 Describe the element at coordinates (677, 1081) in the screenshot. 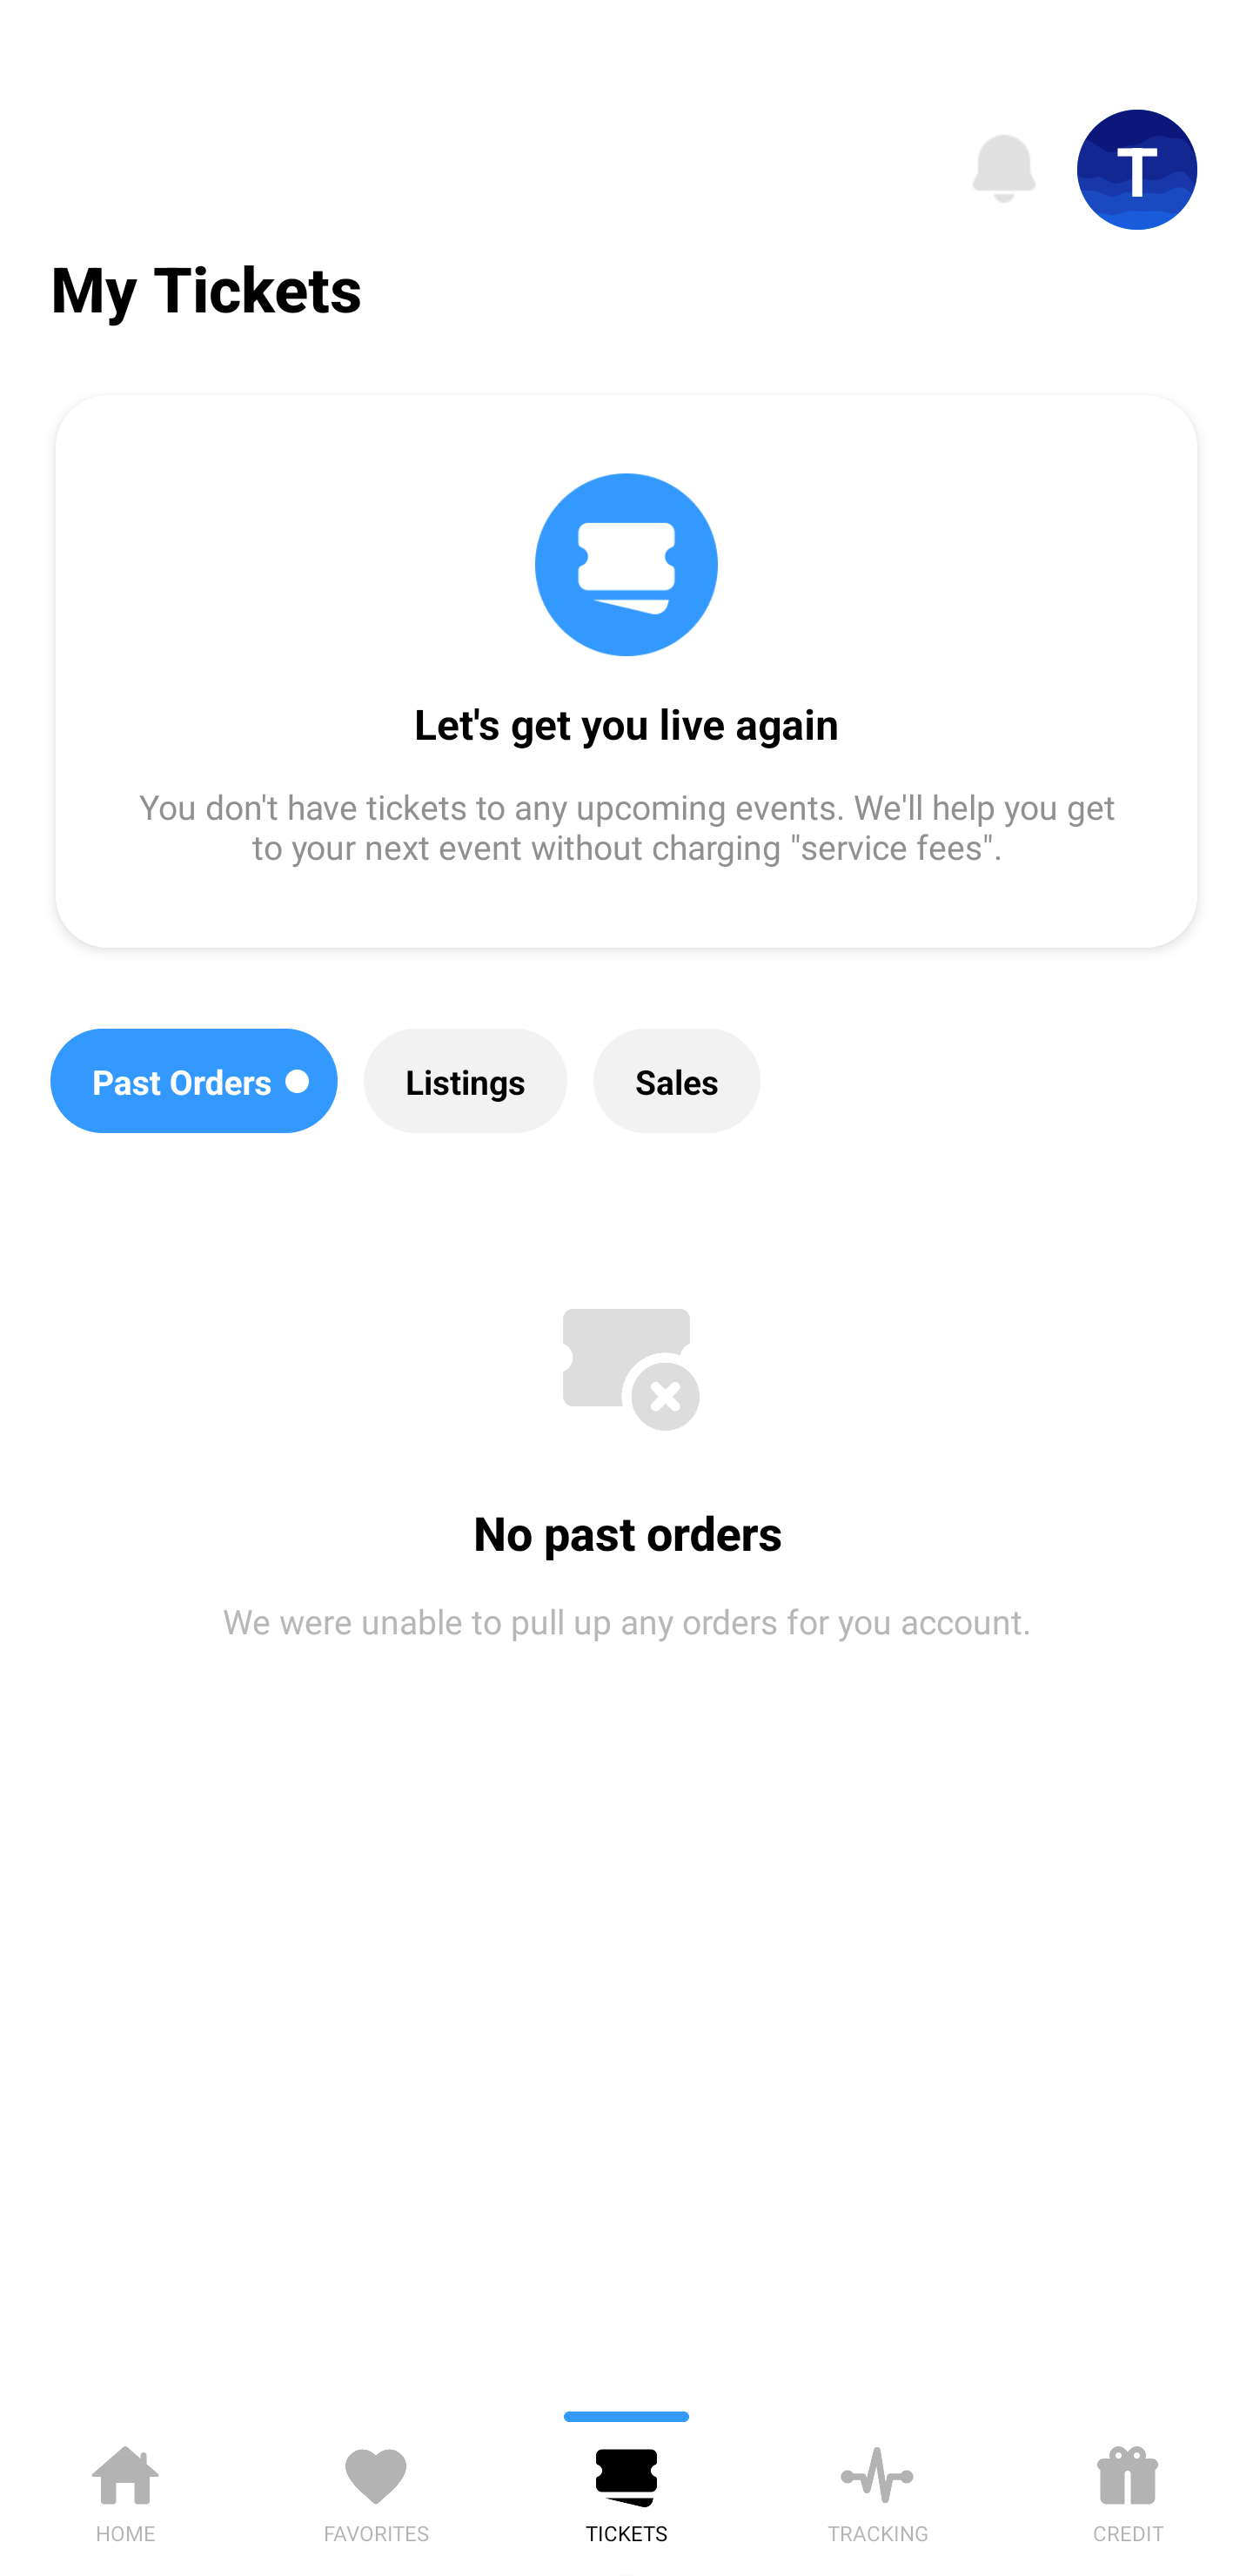

I see `Sales` at that location.